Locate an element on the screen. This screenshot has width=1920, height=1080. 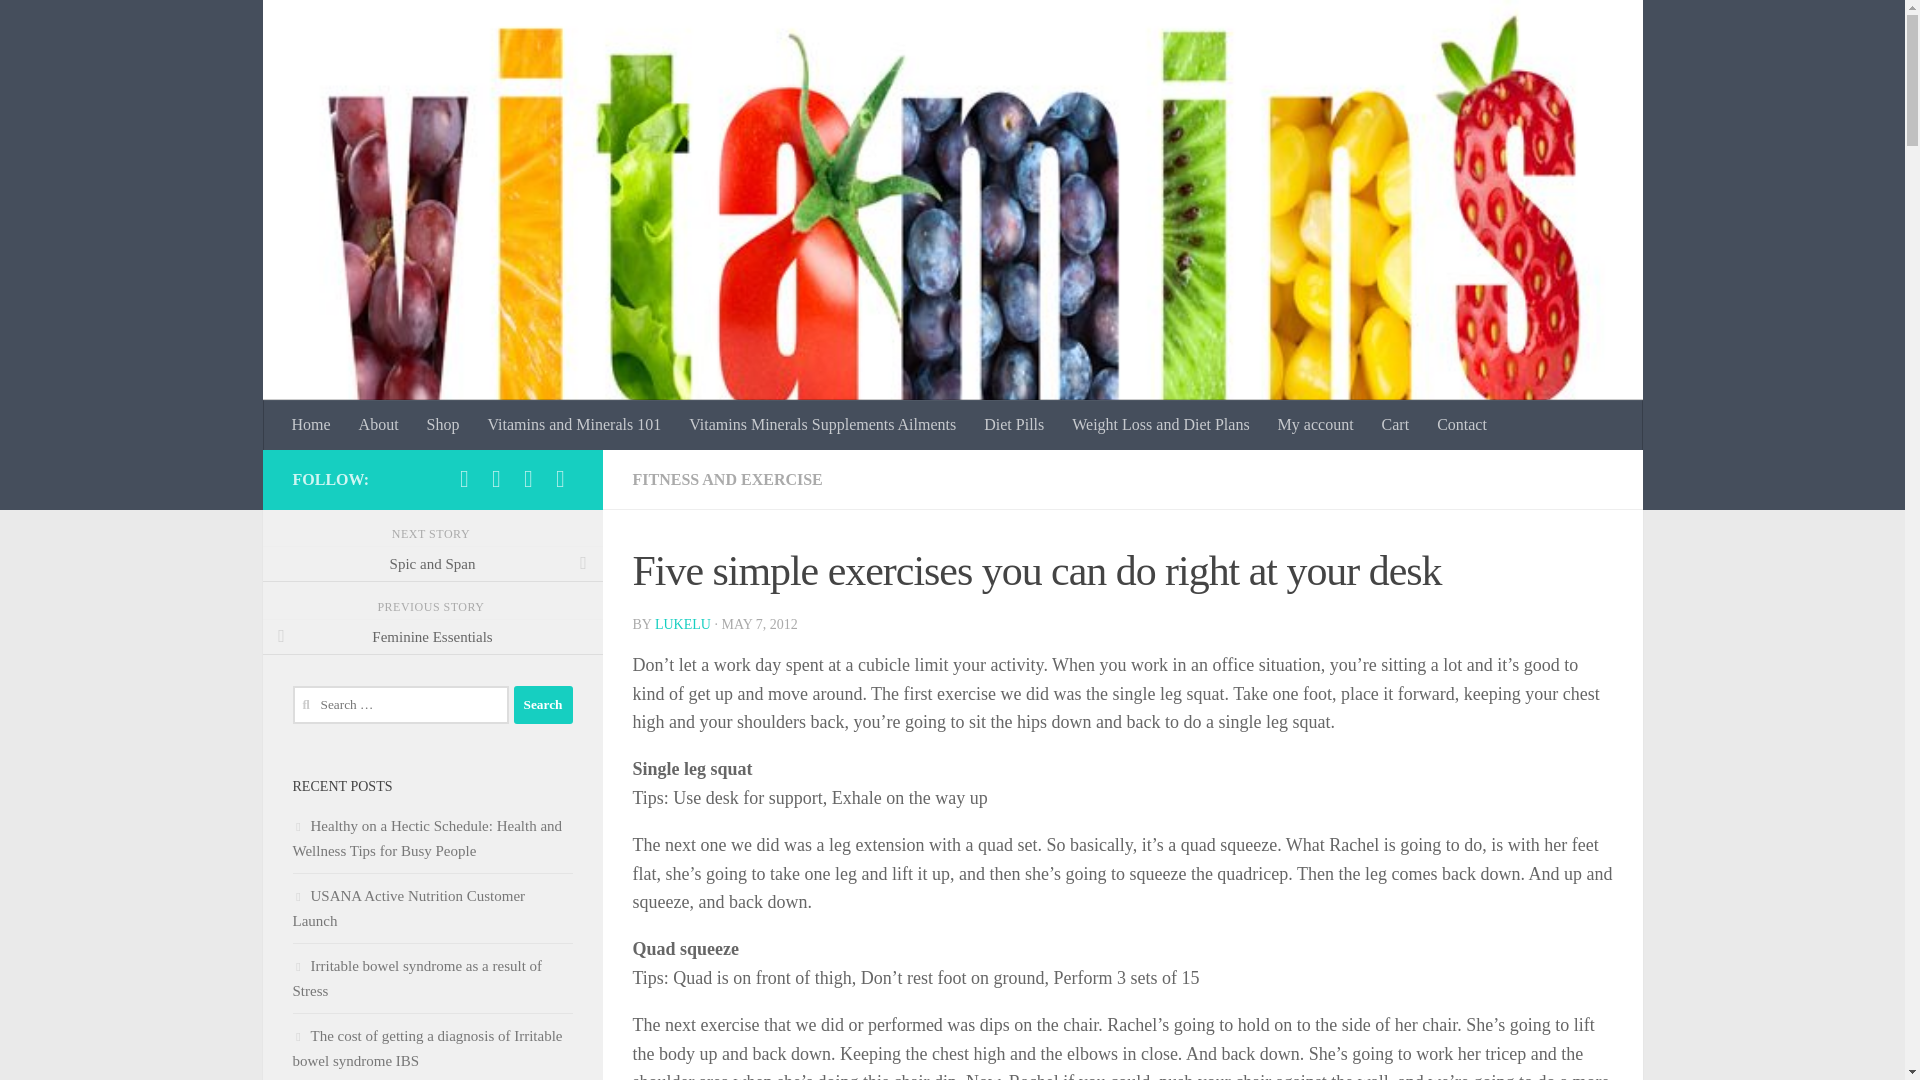
Contact is located at coordinates (1462, 424).